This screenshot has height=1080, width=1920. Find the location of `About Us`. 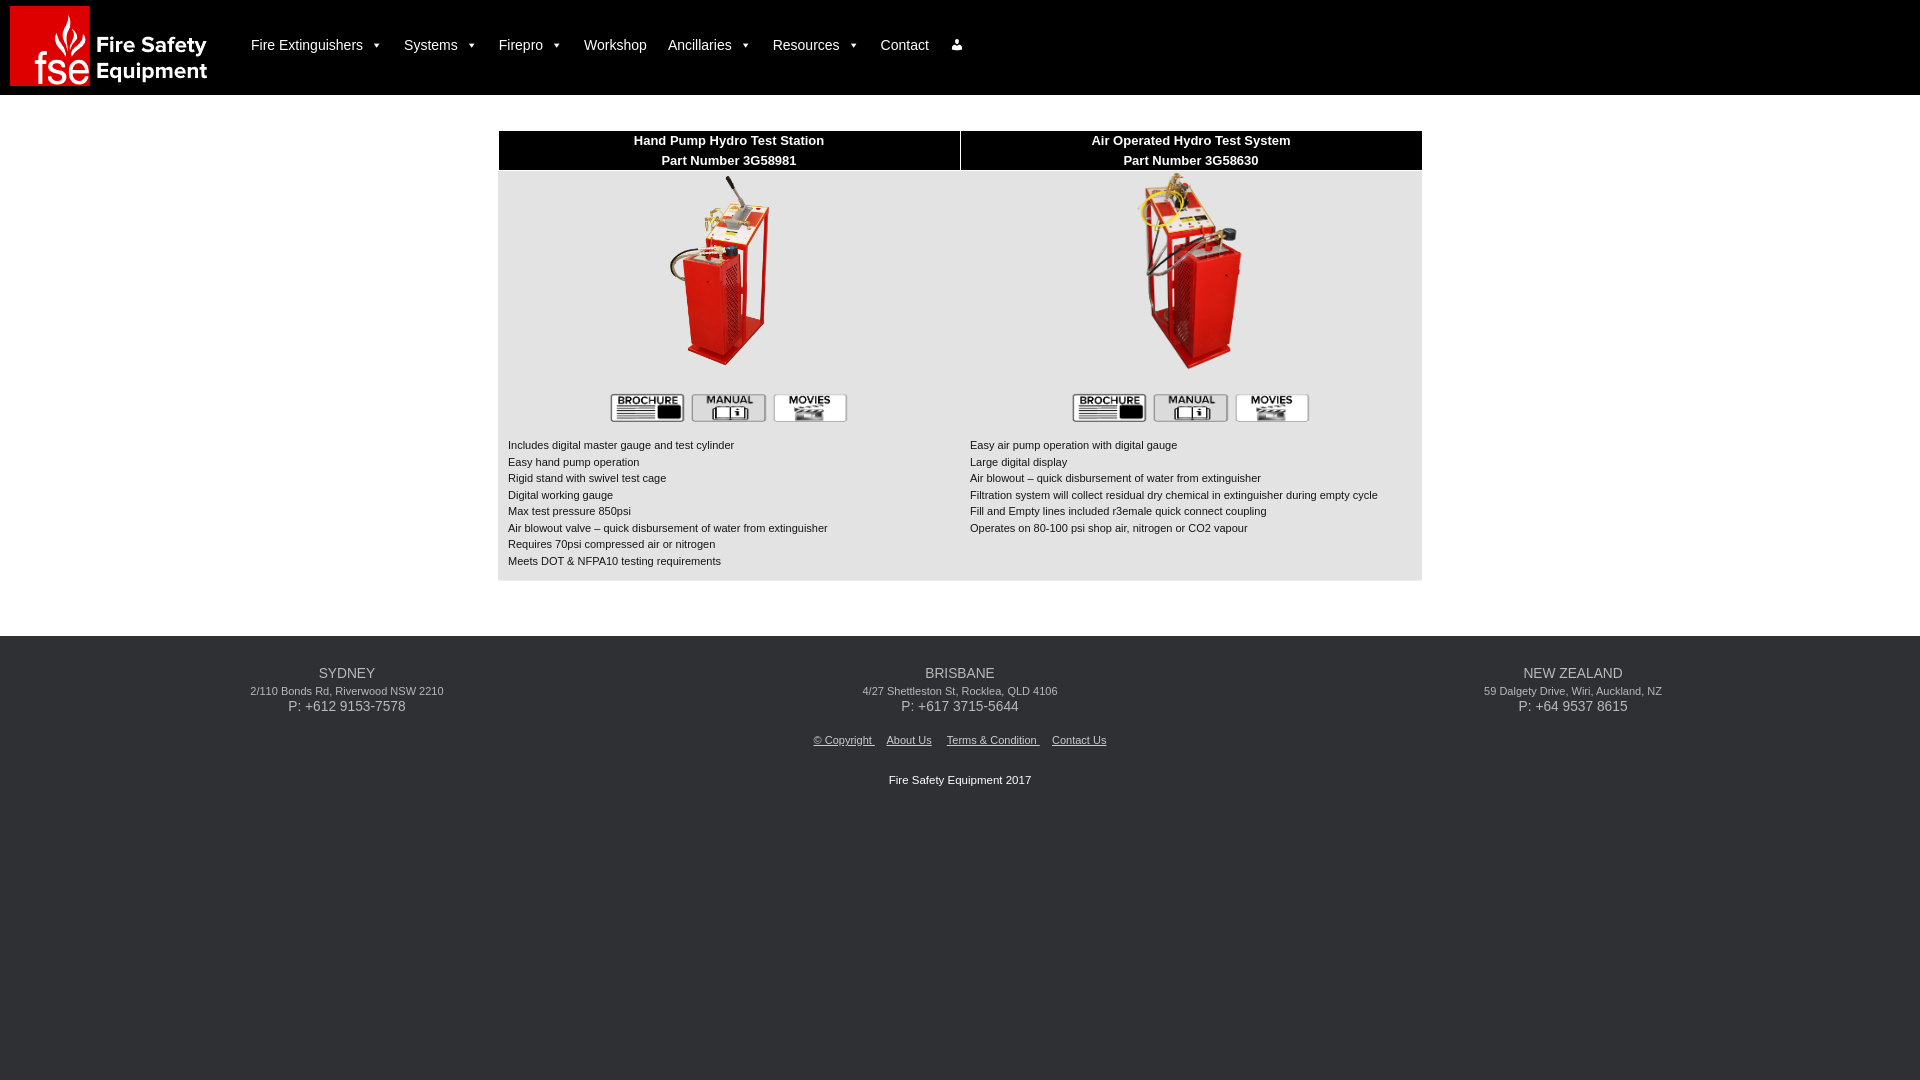

About Us is located at coordinates (908, 740).